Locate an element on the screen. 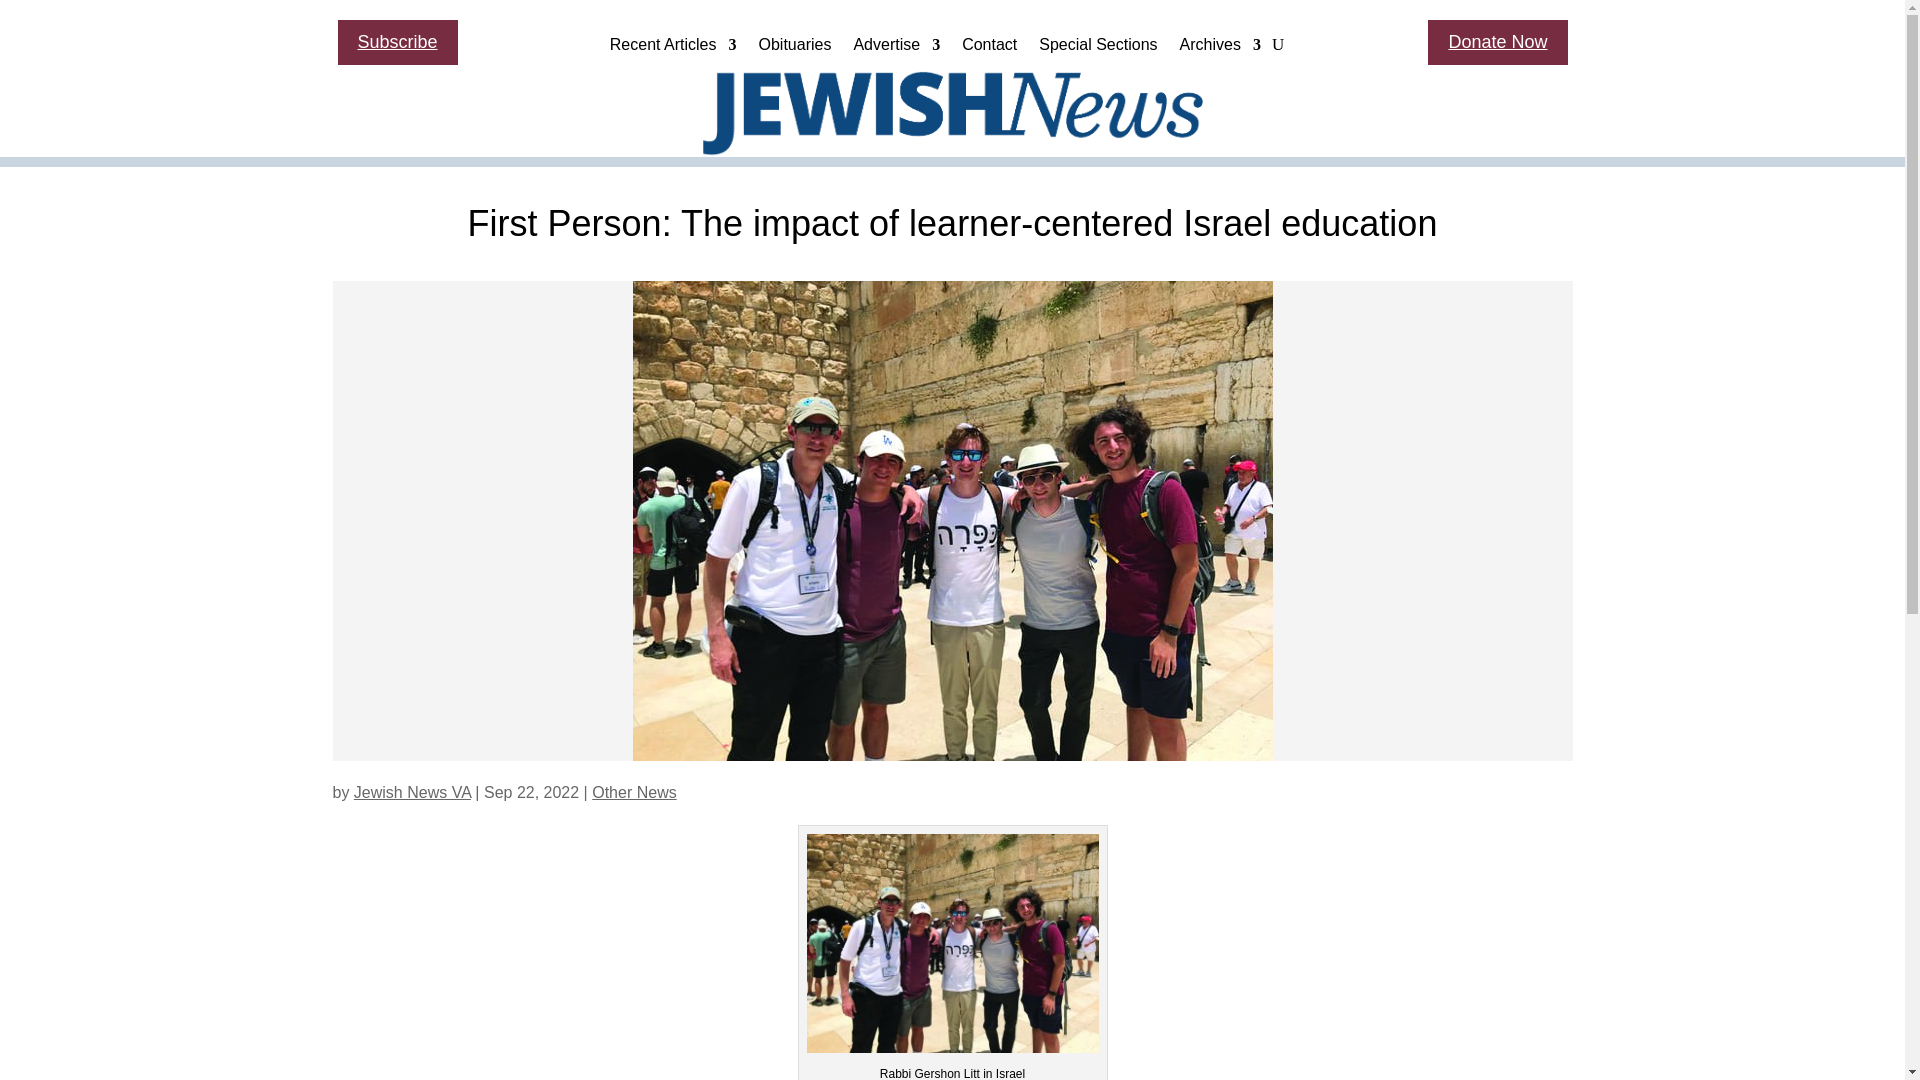 Image resolution: width=1920 pixels, height=1080 pixels. Advertise is located at coordinates (896, 49).